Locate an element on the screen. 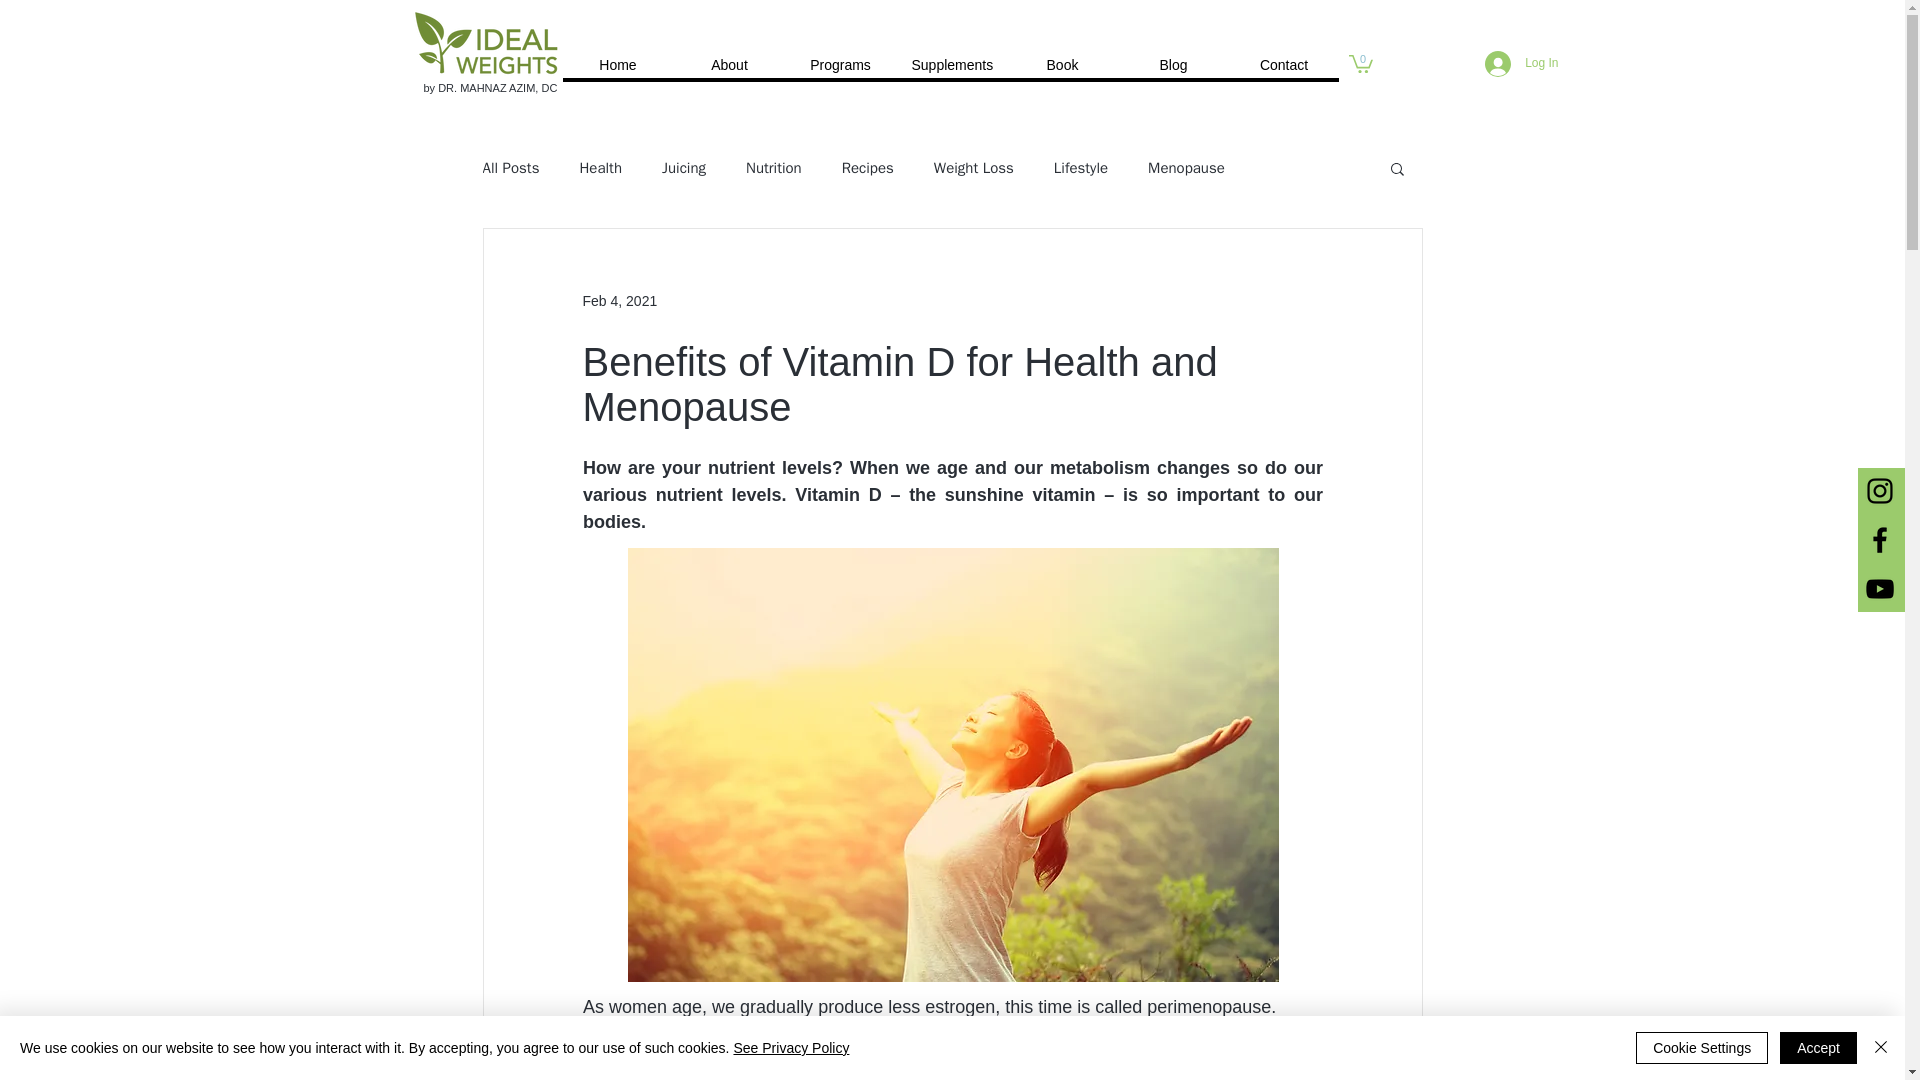 This screenshot has height=1080, width=1920. All Posts is located at coordinates (510, 168).